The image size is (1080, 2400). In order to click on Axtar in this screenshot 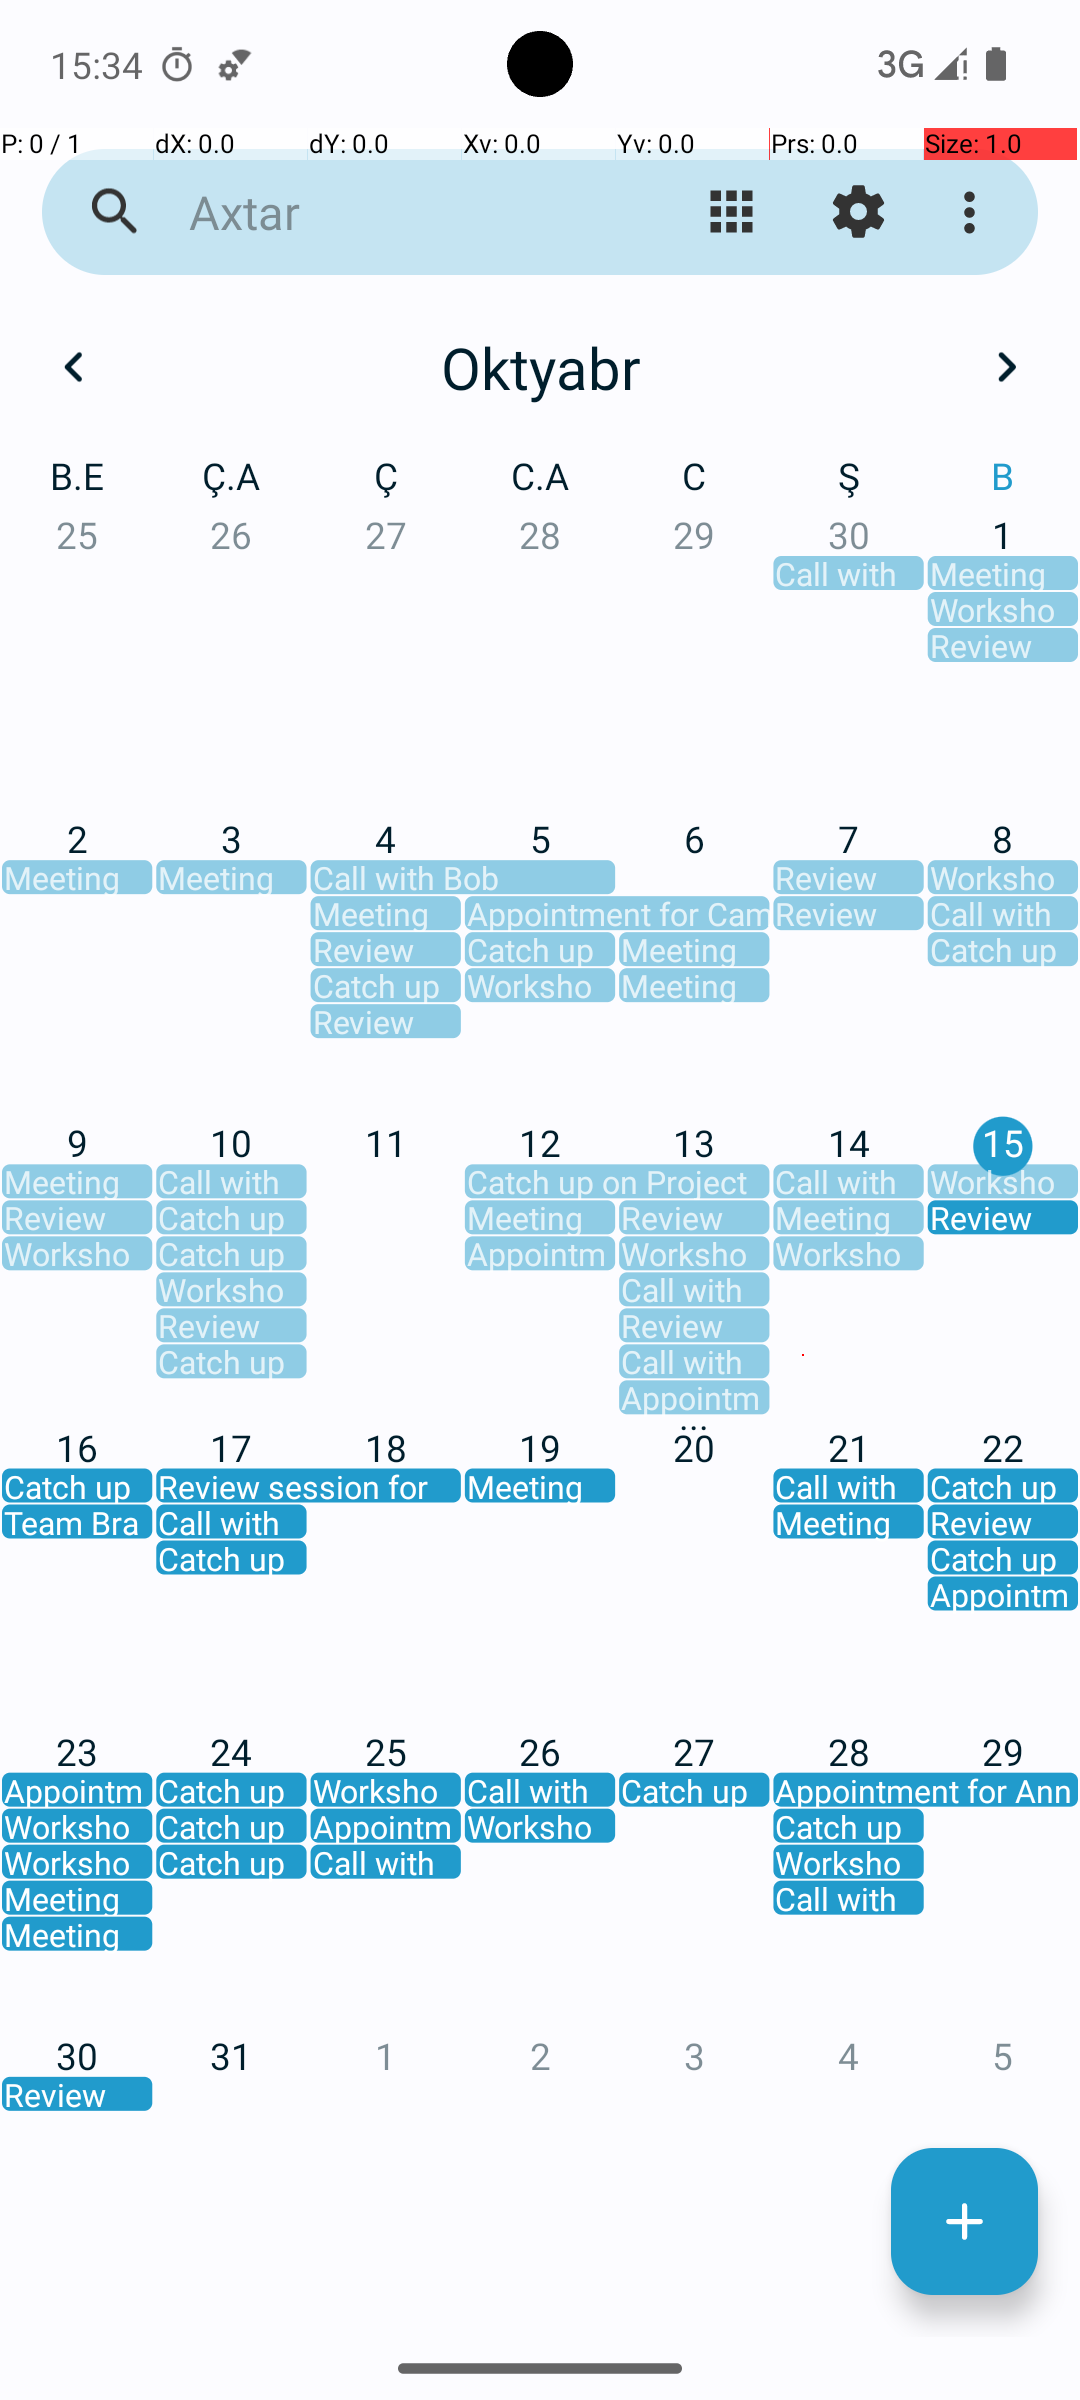, I will do `click(386, 212)`.